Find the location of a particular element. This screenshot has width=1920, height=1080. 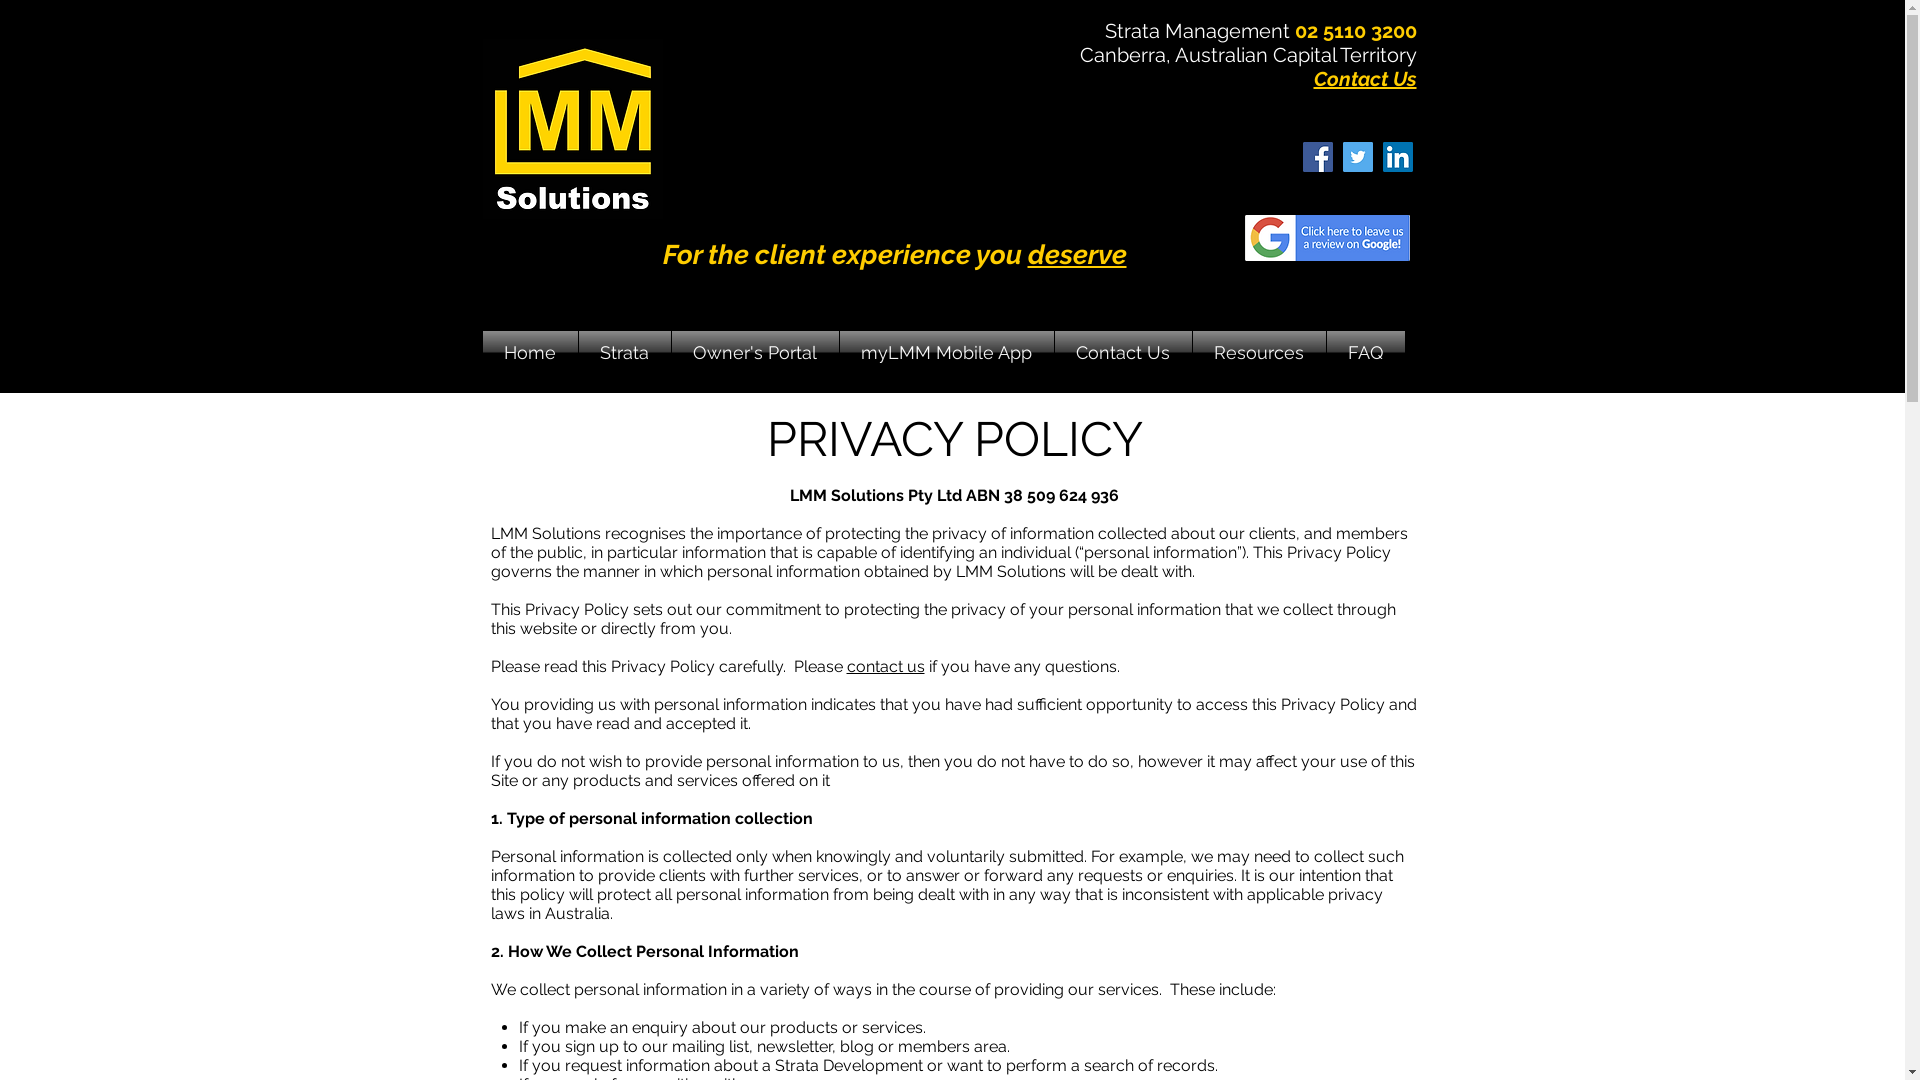

02 5110 3200 is located at coordinates (1355, 31).